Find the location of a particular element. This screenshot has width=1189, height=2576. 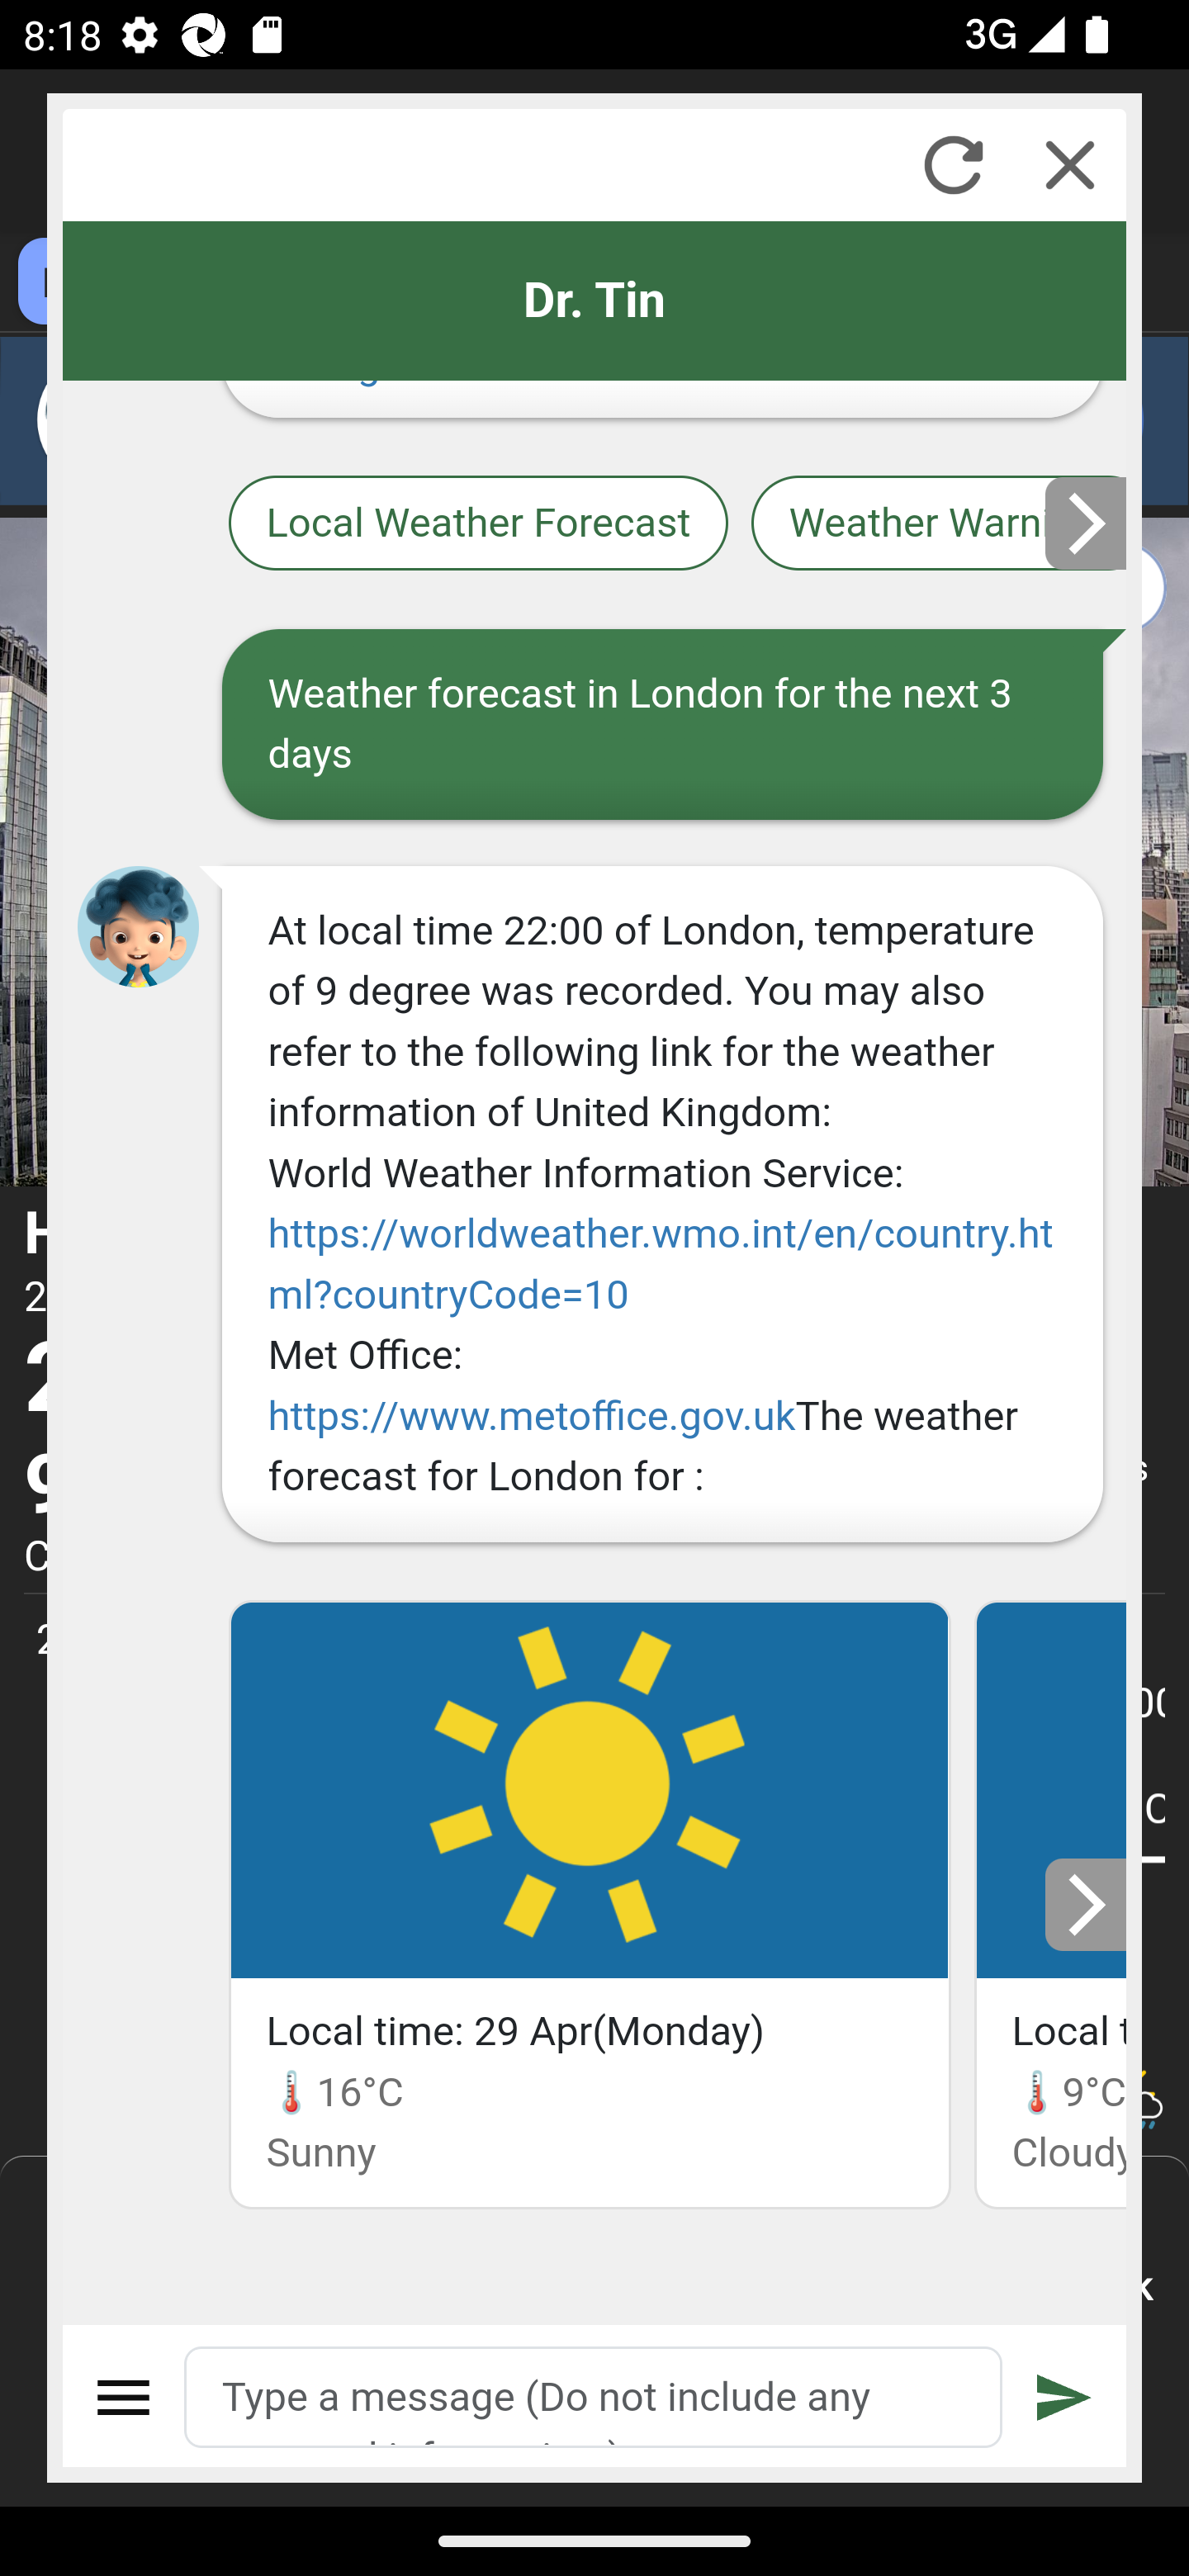

Close is located at coordinates (1070, 164).